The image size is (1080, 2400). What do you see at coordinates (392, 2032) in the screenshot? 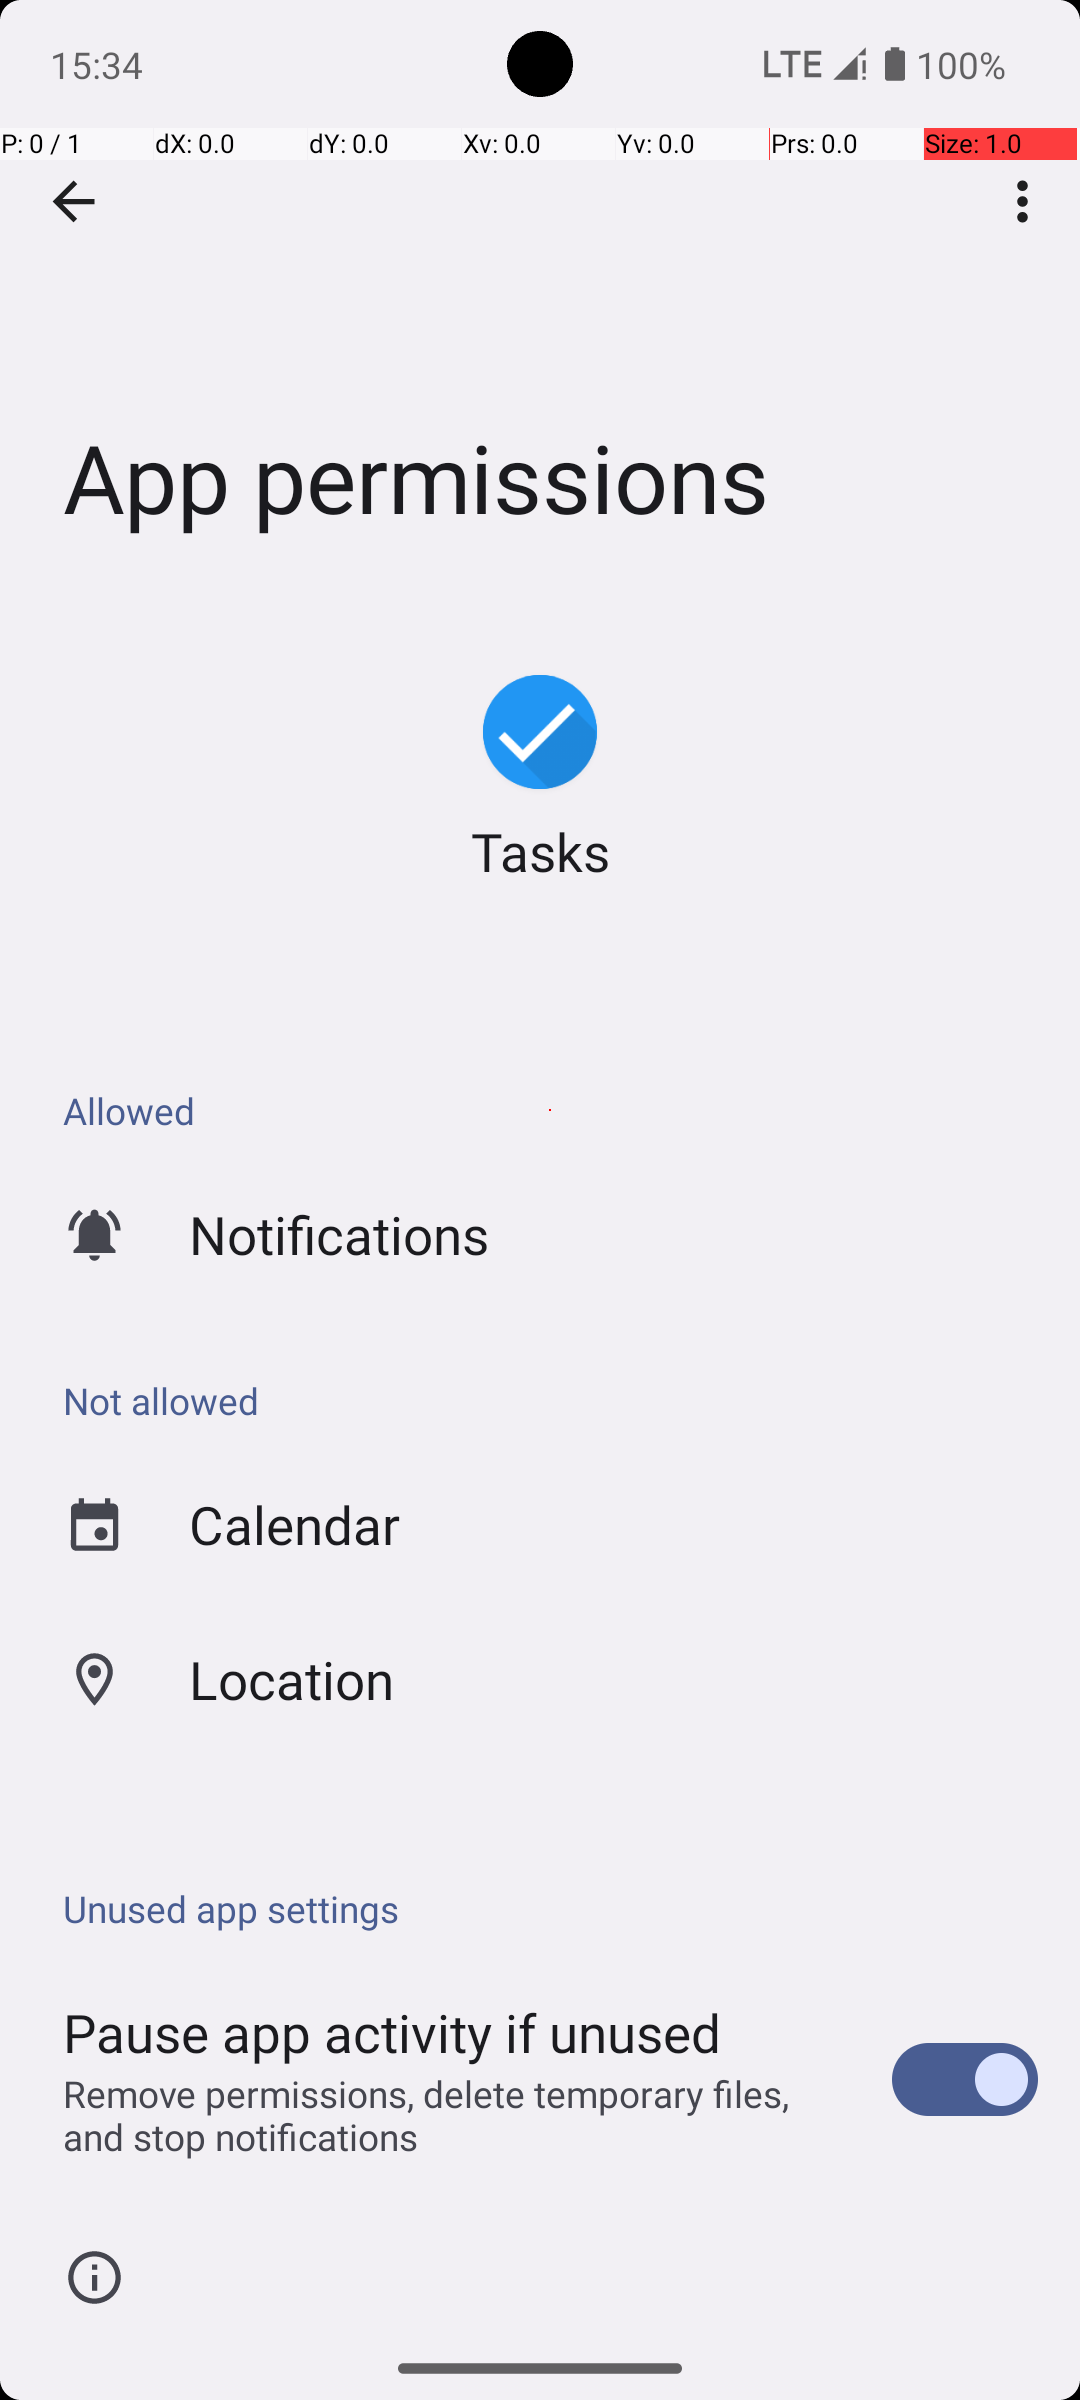
I see `Pause app activity if unused` at bounding box center [392, 2032].